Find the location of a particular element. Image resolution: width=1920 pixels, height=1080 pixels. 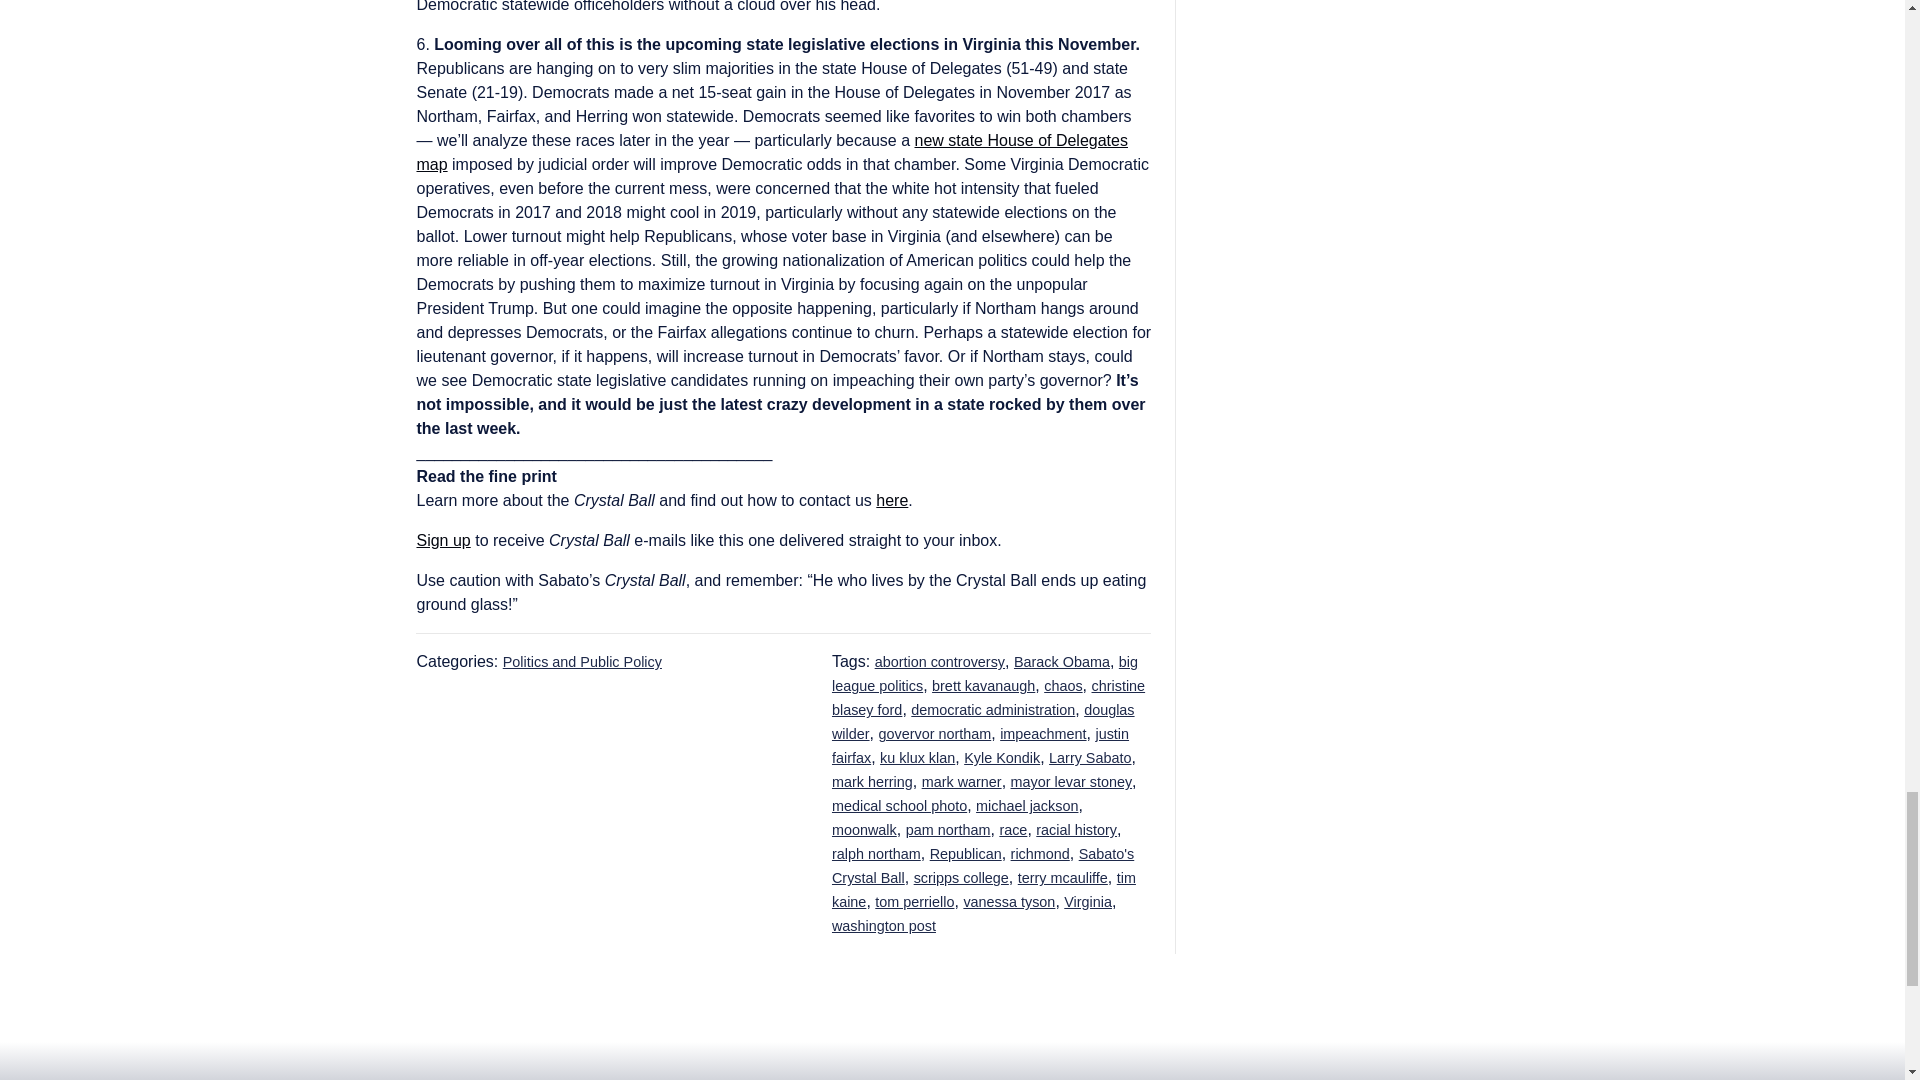

chaos is located at coordinates (1063, 686).